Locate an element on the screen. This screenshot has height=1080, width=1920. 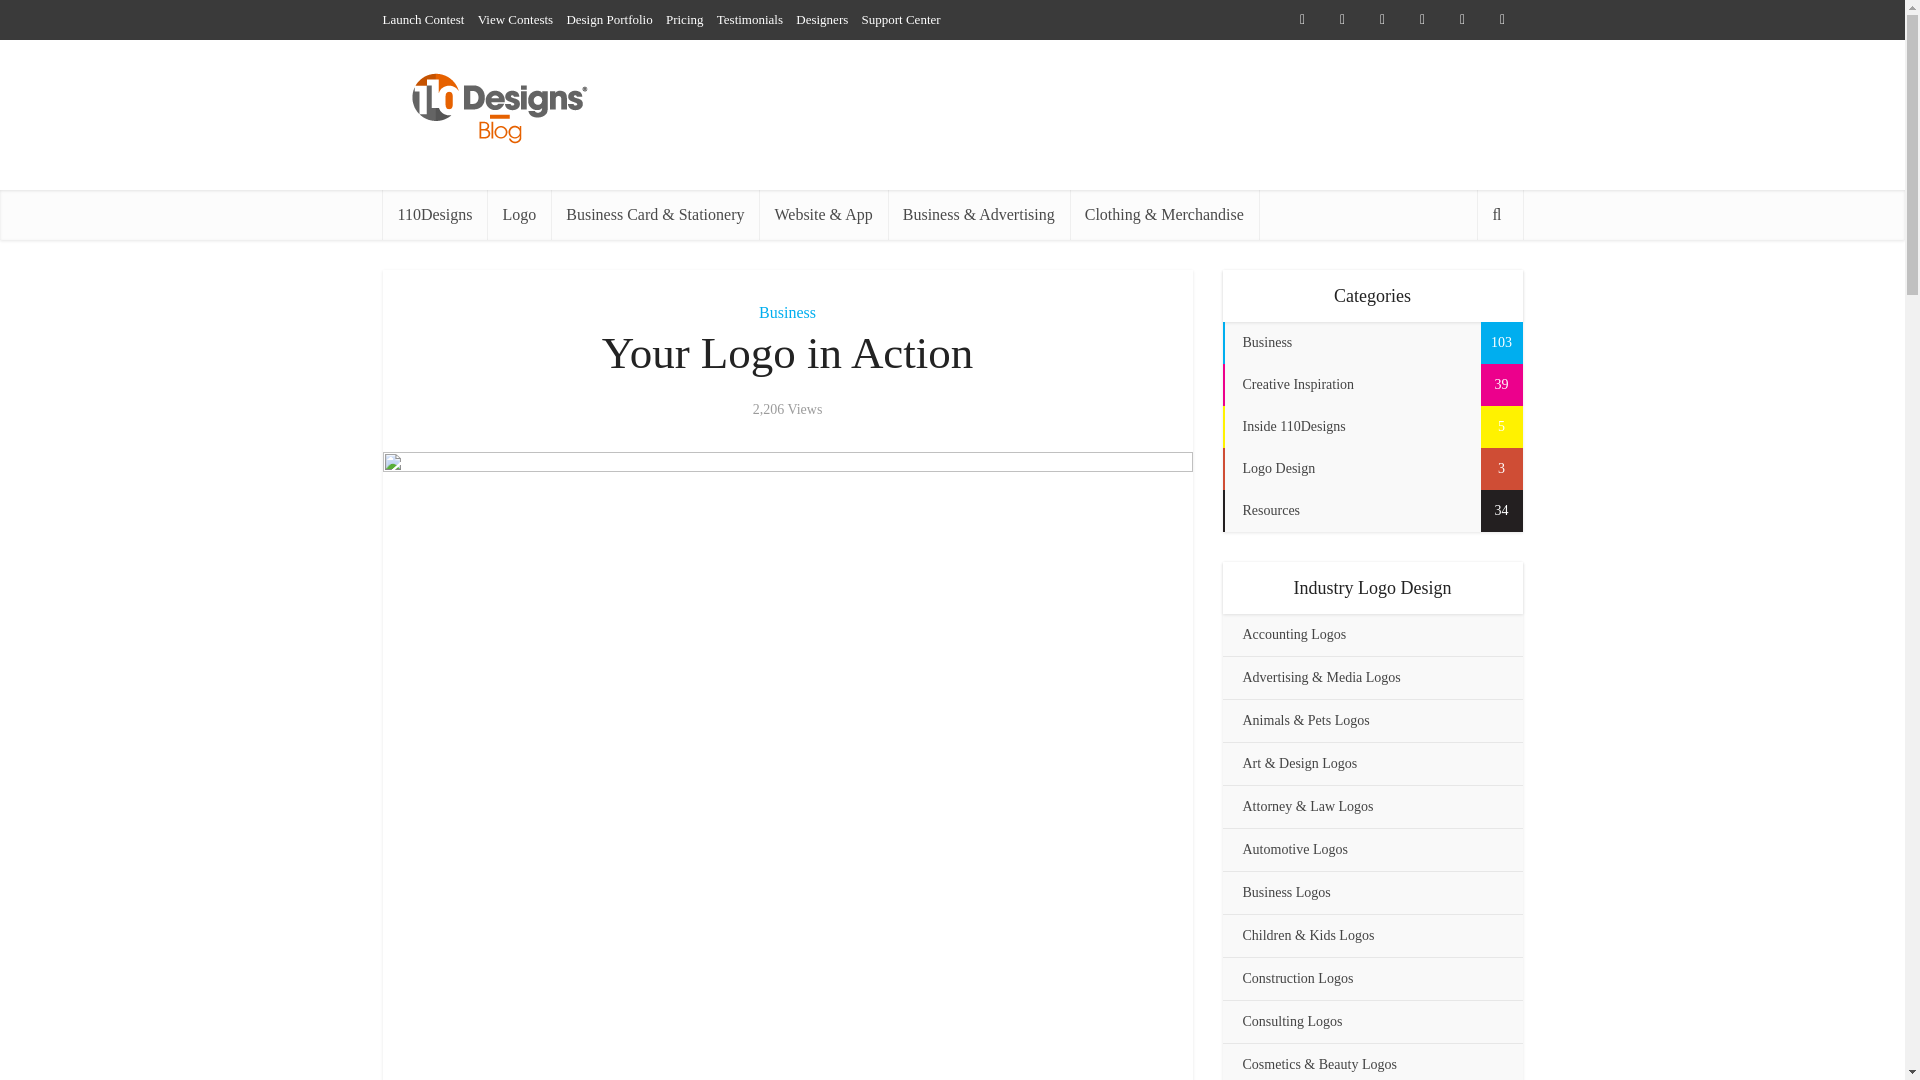
110Designs Blog is located at coordinates (498, 110).